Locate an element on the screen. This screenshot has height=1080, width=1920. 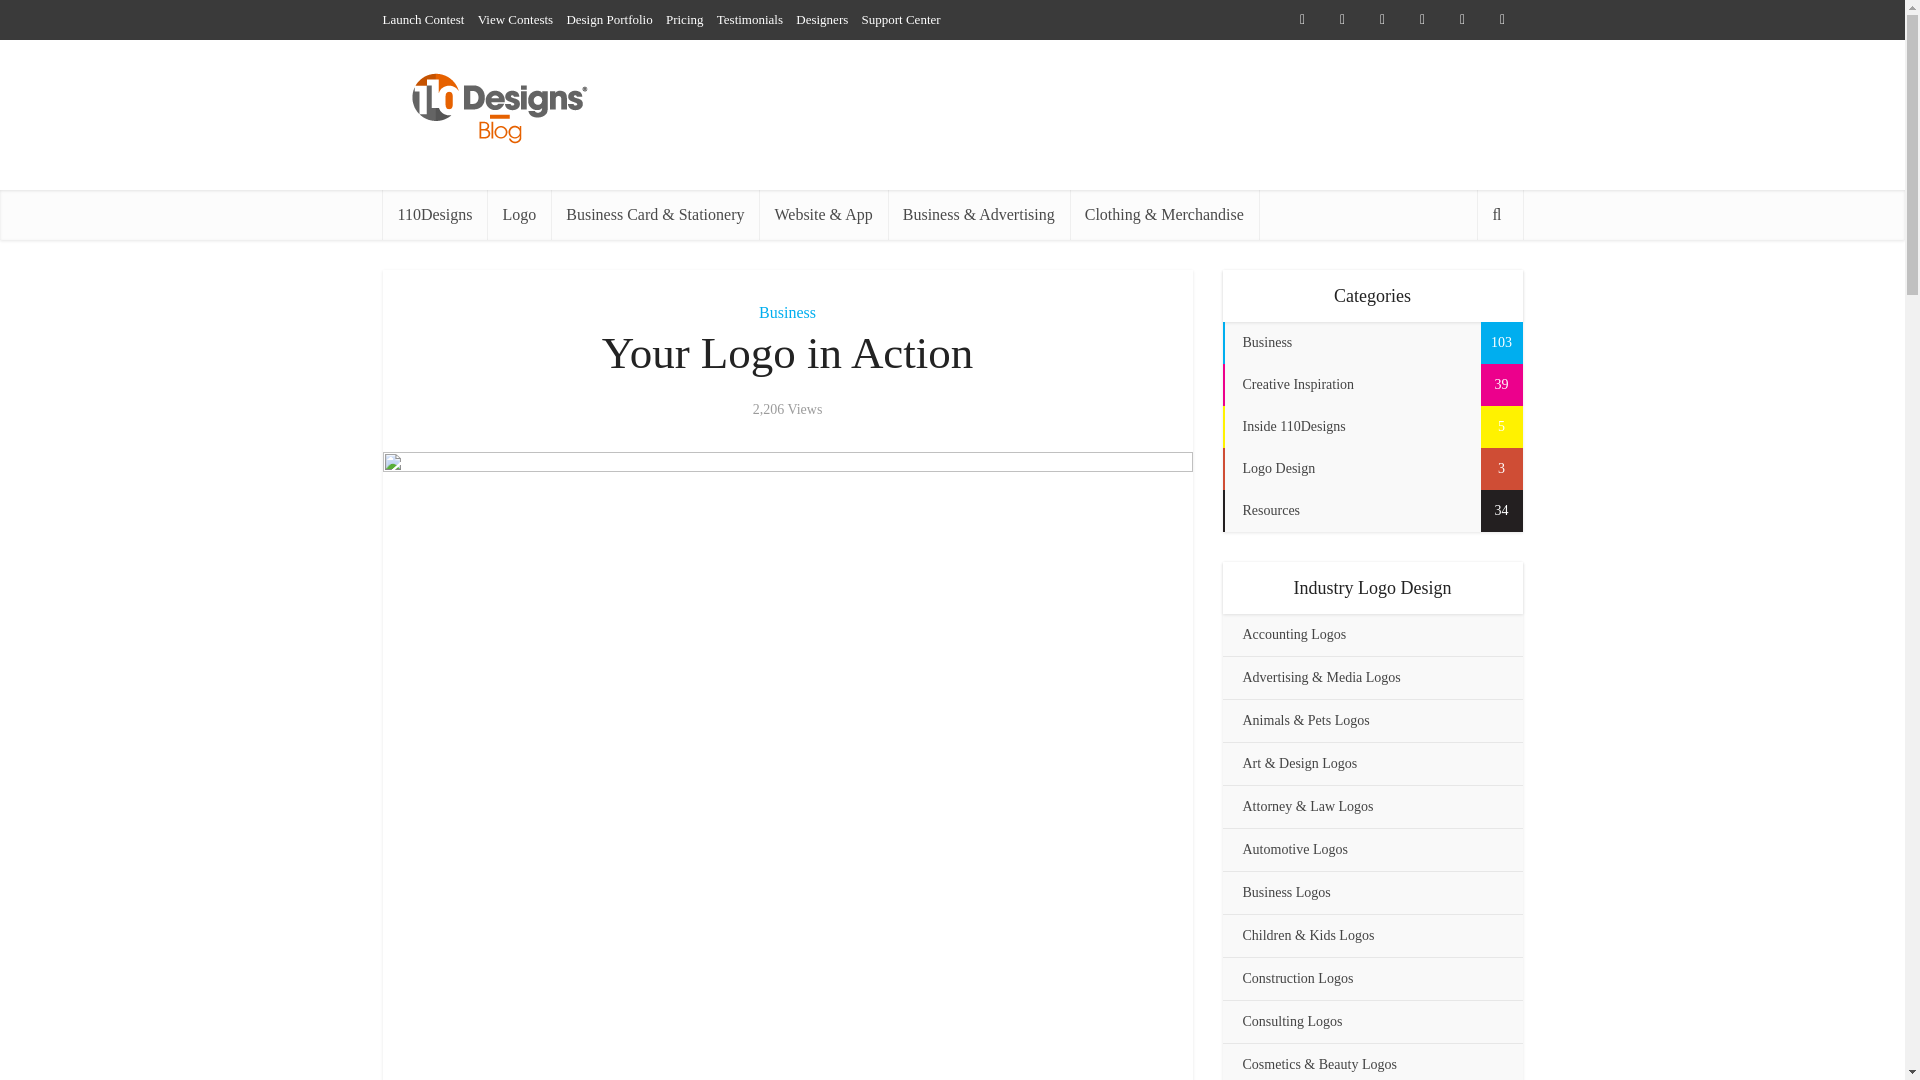
110Designs Blog is located at coordinates (498, 110).